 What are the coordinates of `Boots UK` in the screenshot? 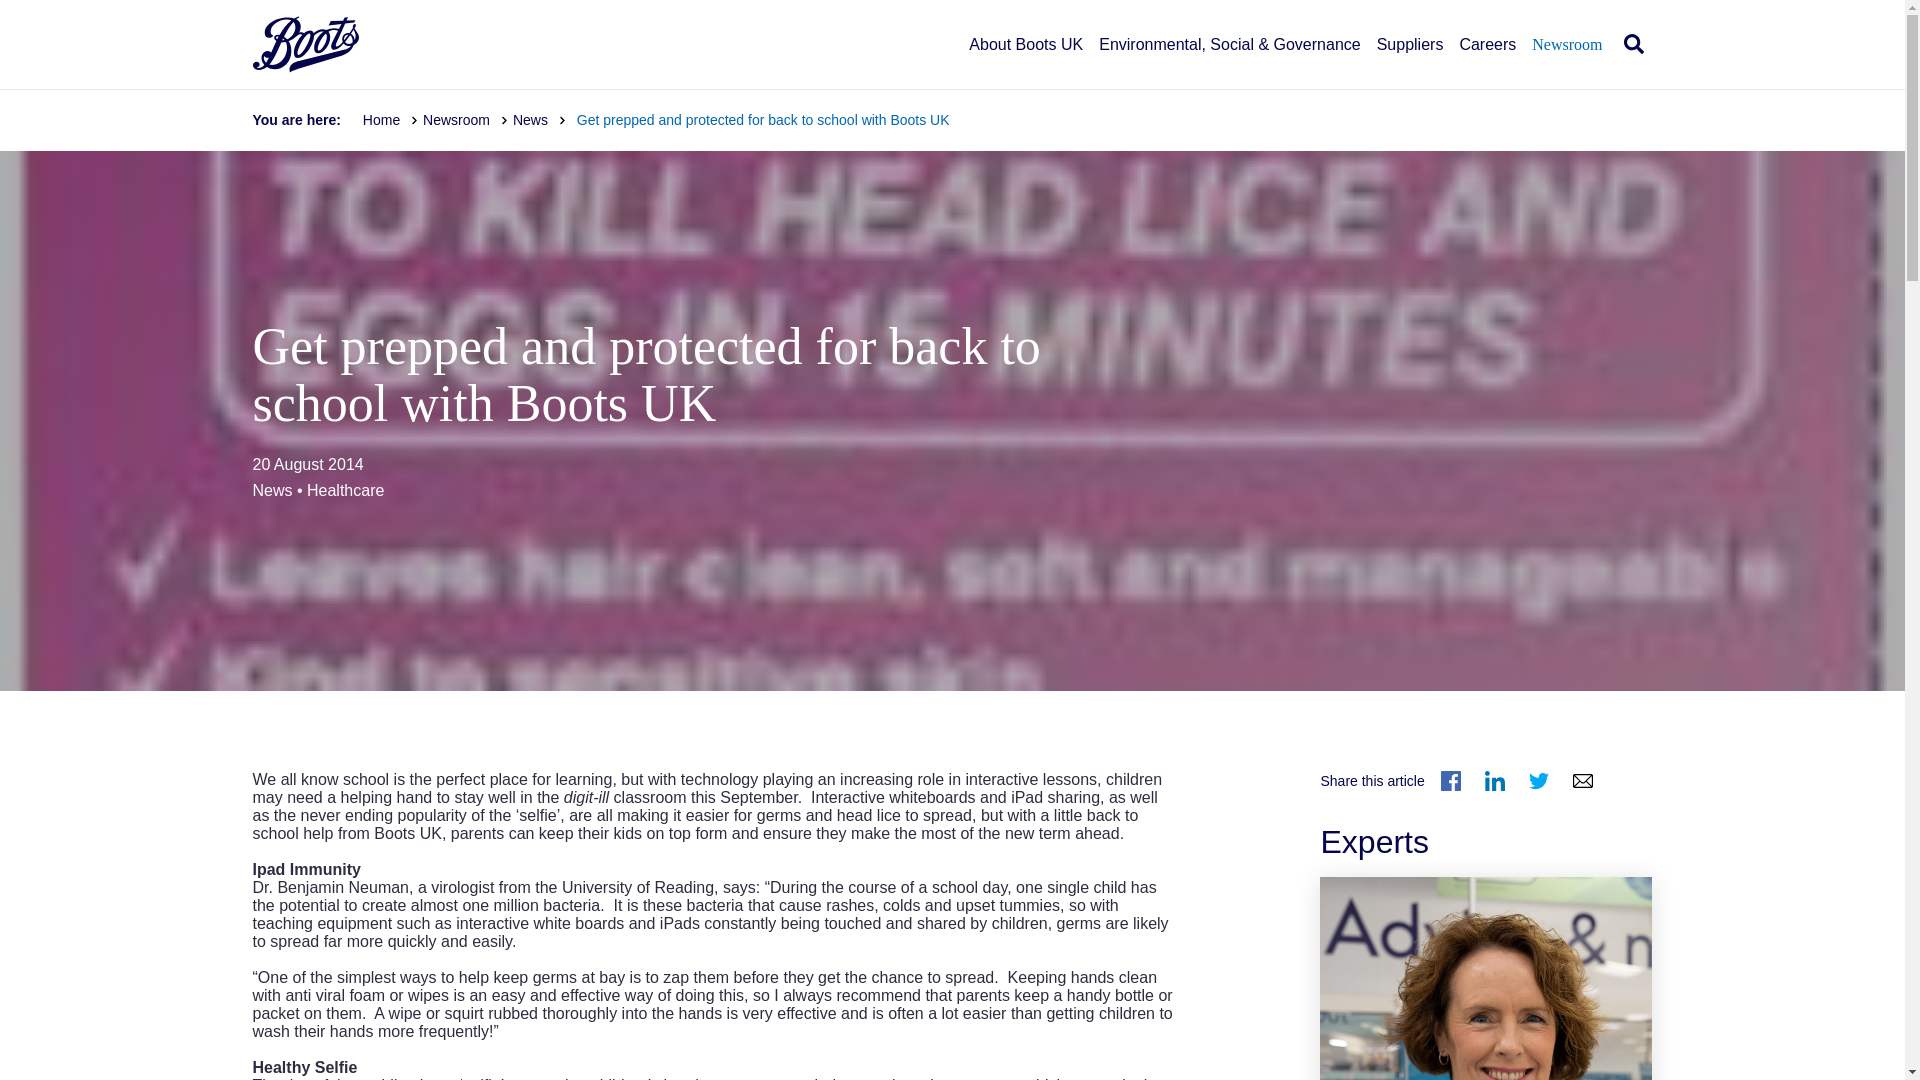 It's located at (304, 44).